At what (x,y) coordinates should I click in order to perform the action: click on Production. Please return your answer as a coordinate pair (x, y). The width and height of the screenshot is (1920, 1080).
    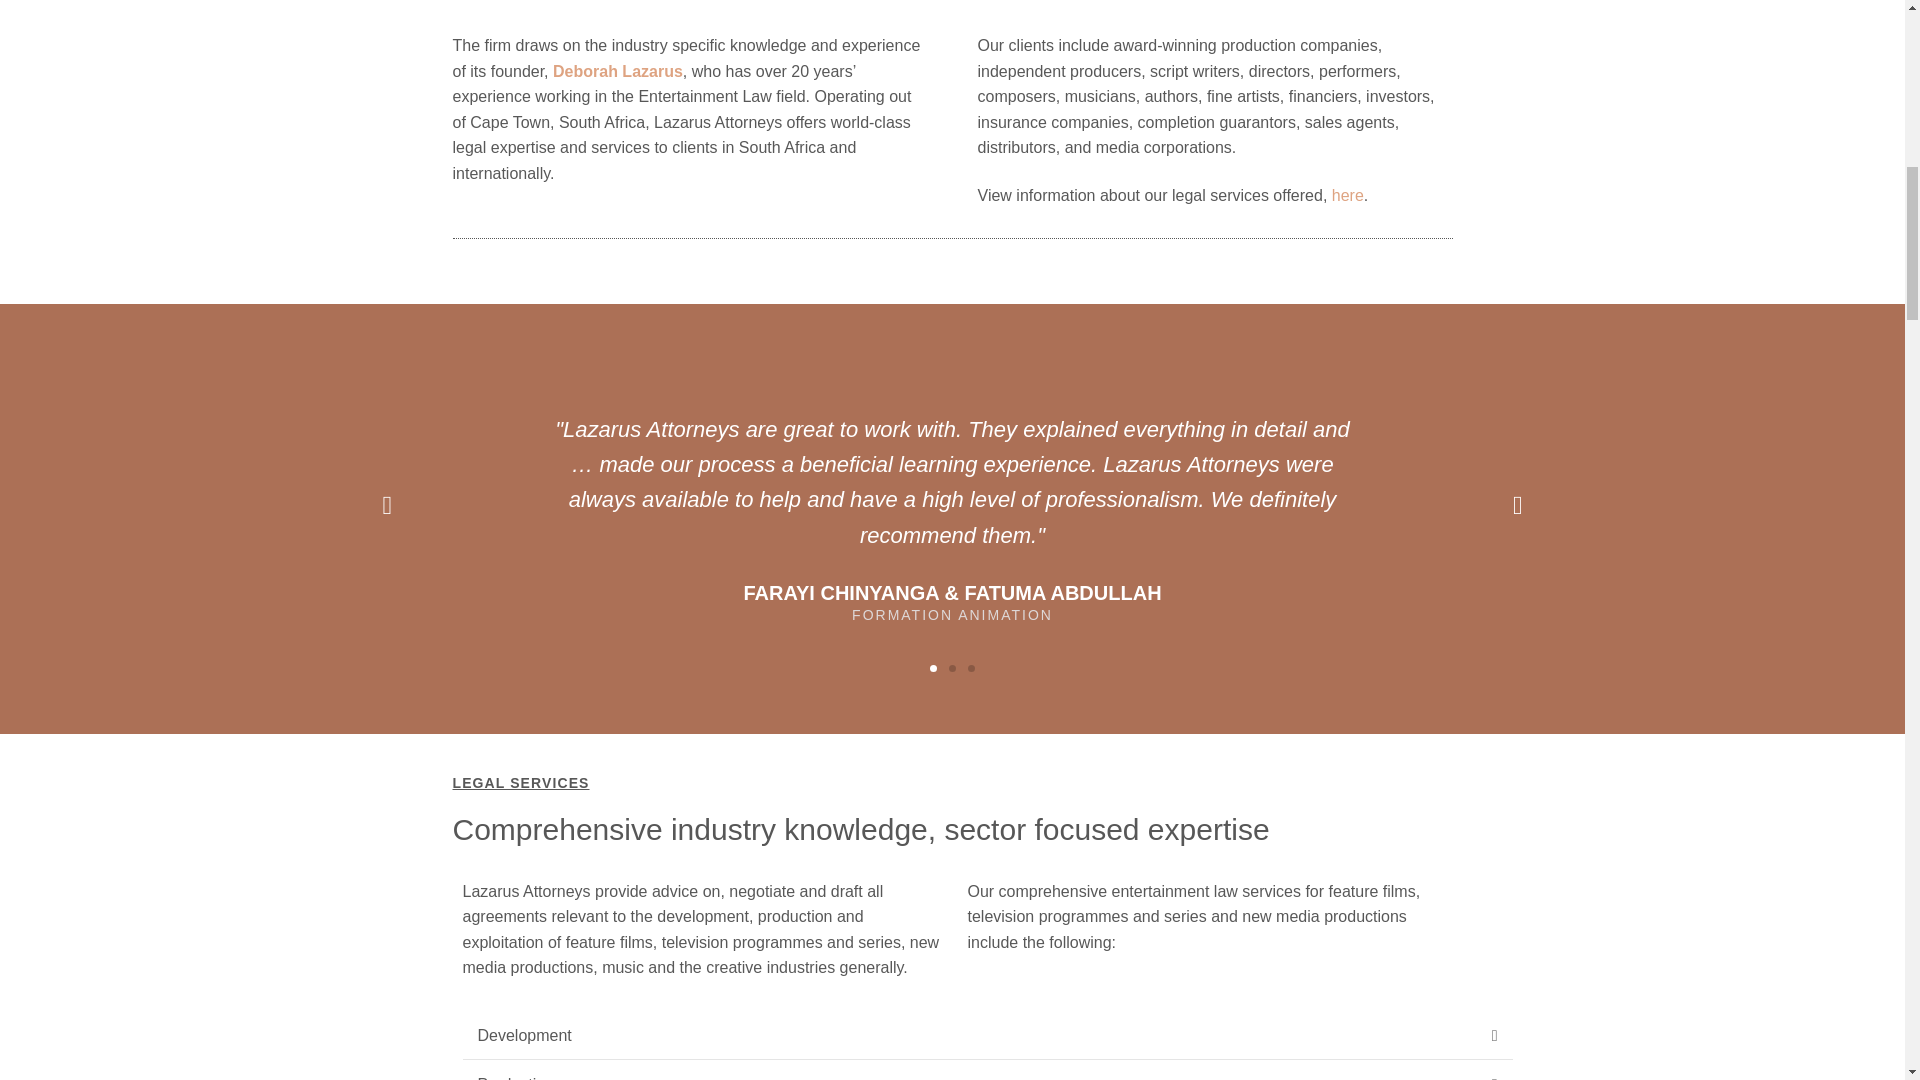
    Looking at the image, I should click on (516, 1078).